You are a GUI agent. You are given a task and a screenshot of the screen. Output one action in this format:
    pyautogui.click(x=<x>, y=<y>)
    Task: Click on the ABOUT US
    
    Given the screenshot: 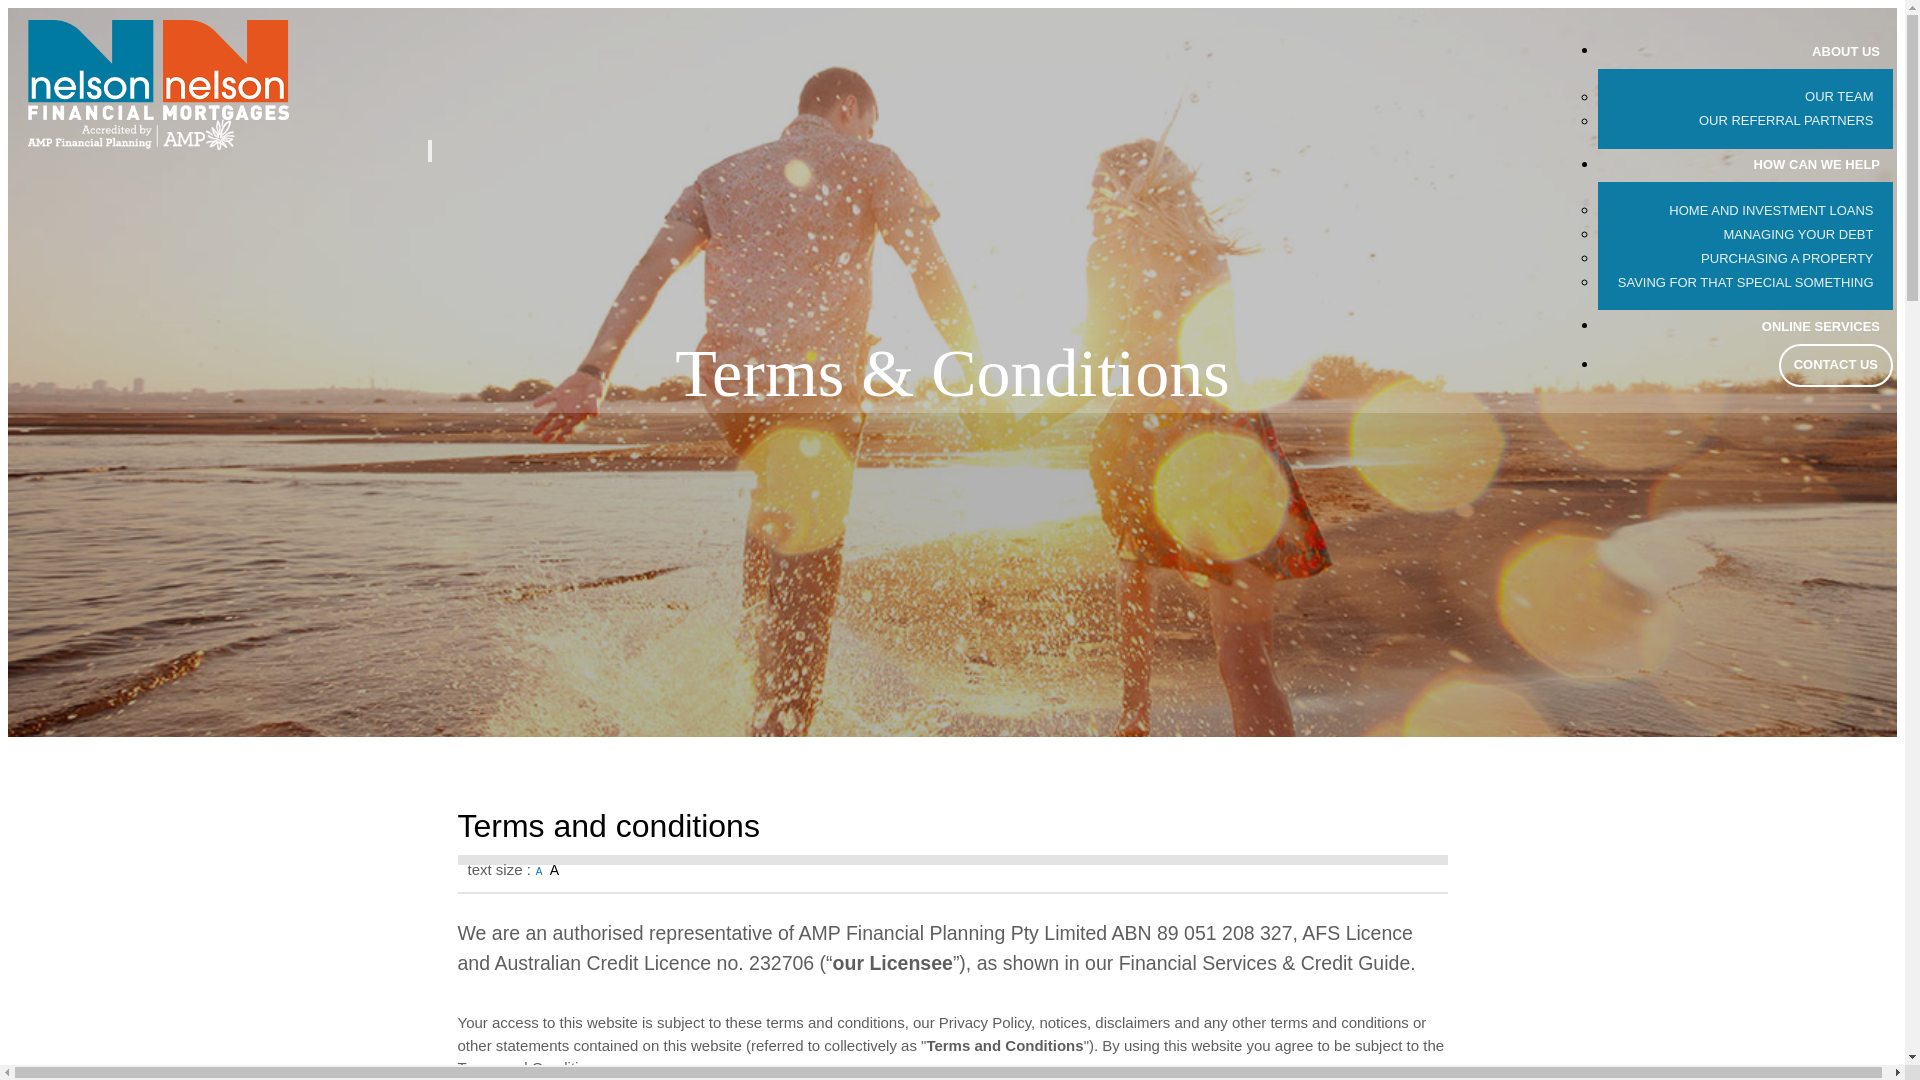 What is the action you would take?
    pyautogui.click(x=1846, y=52)
    